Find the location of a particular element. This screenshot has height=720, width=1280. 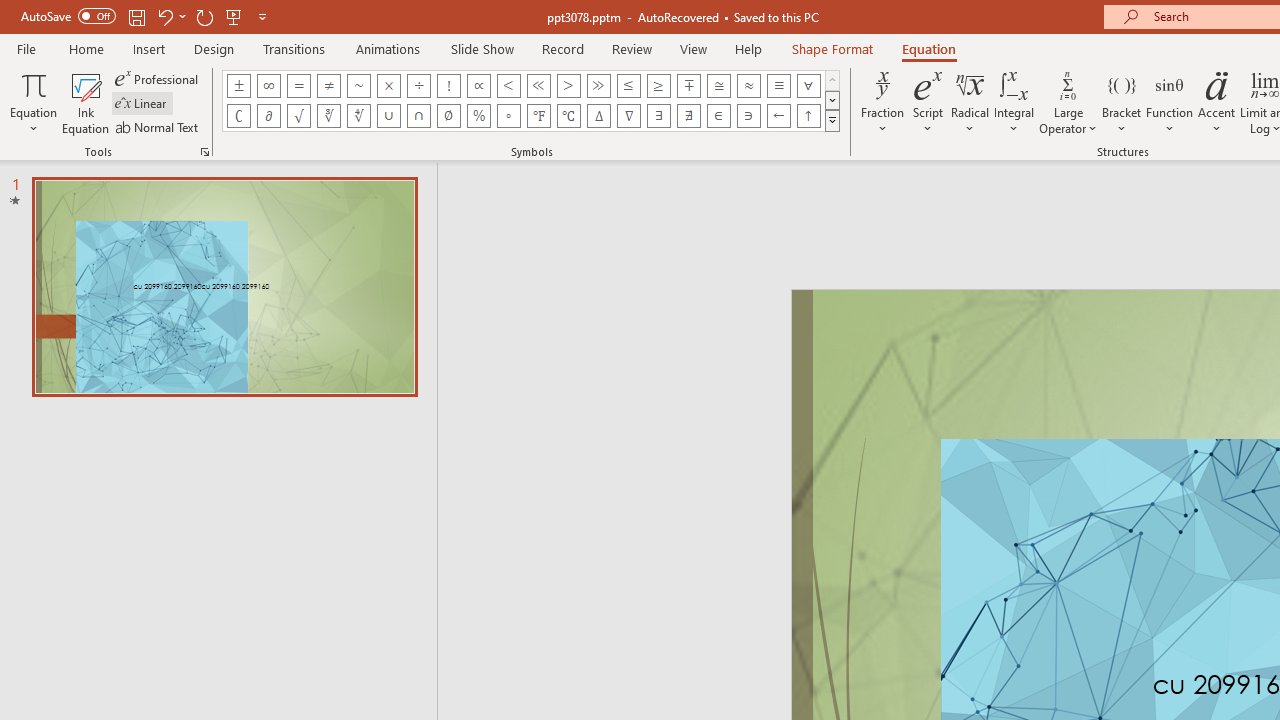

Equation Symbol Degrees is located at coordinates (508, 116).